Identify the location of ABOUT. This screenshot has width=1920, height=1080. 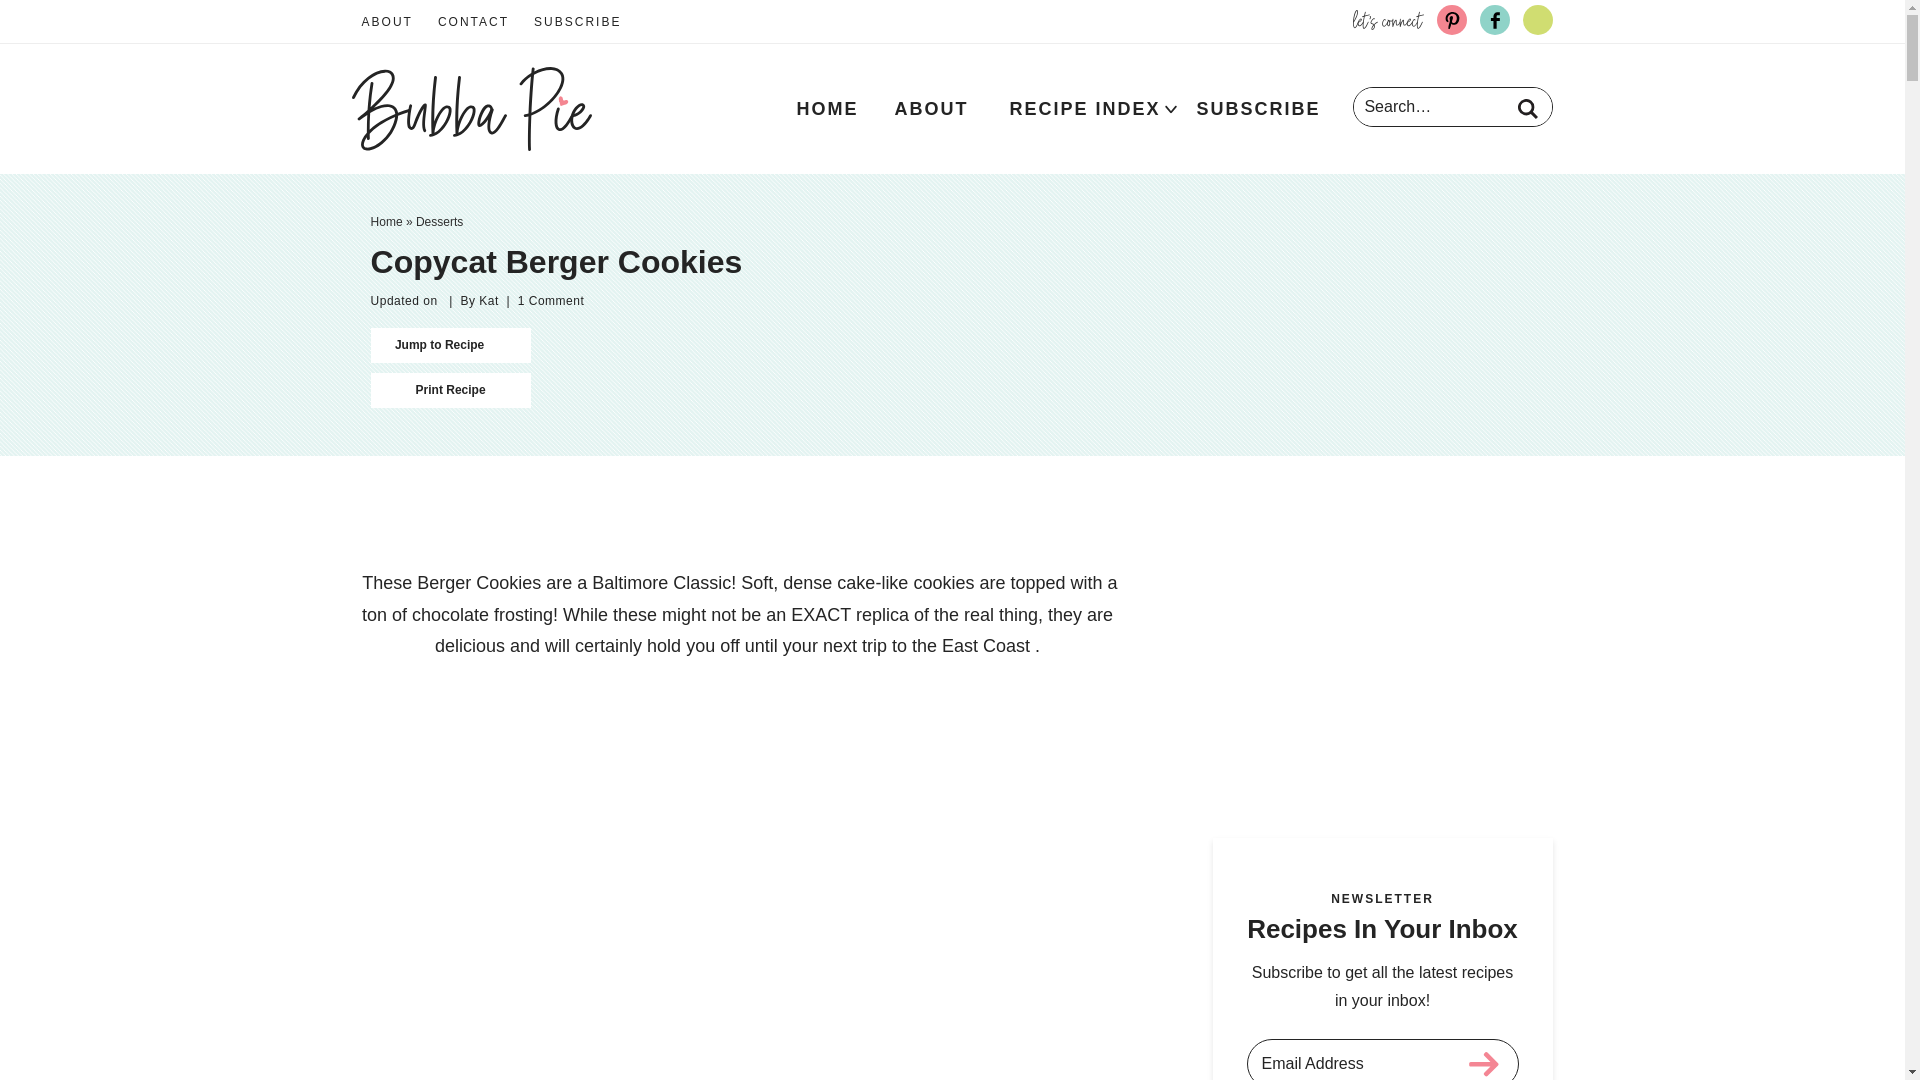
(386, 22).